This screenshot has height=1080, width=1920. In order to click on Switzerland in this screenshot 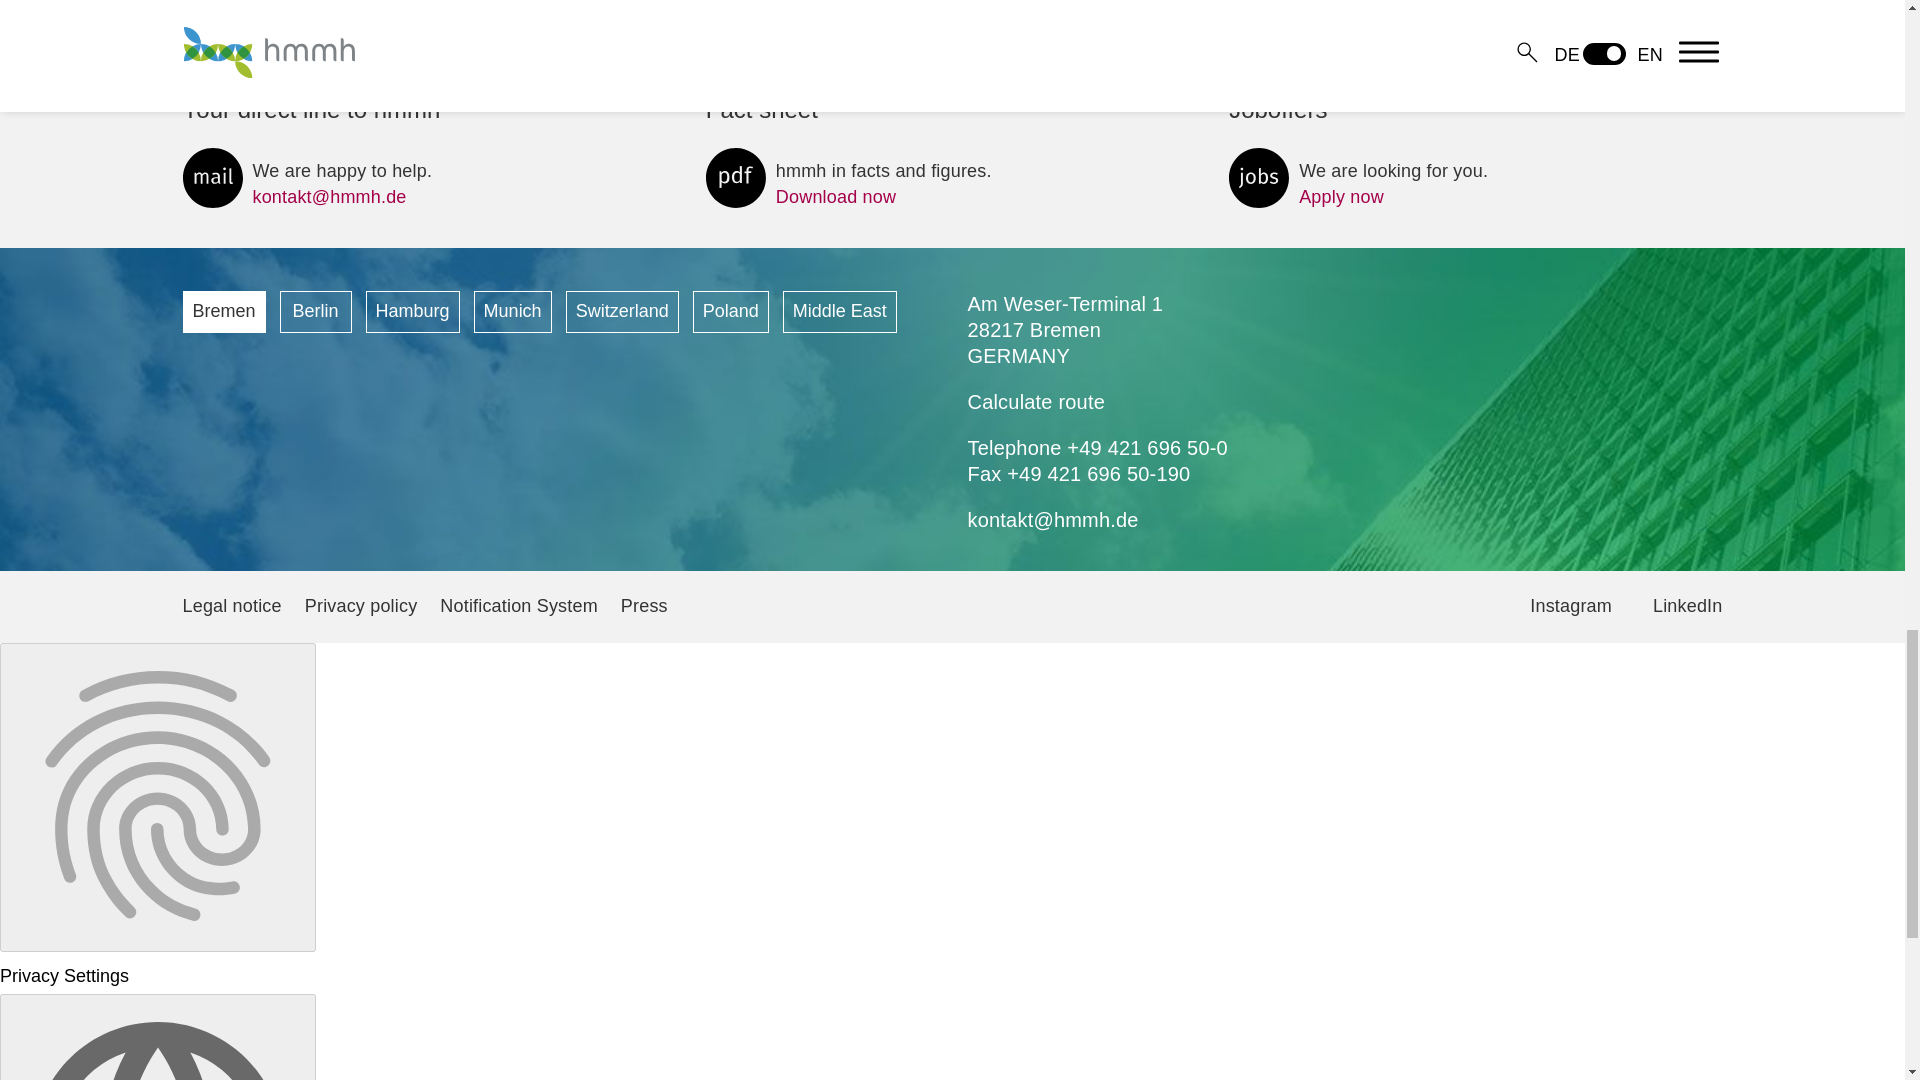, I will do `click(362, 606)`.